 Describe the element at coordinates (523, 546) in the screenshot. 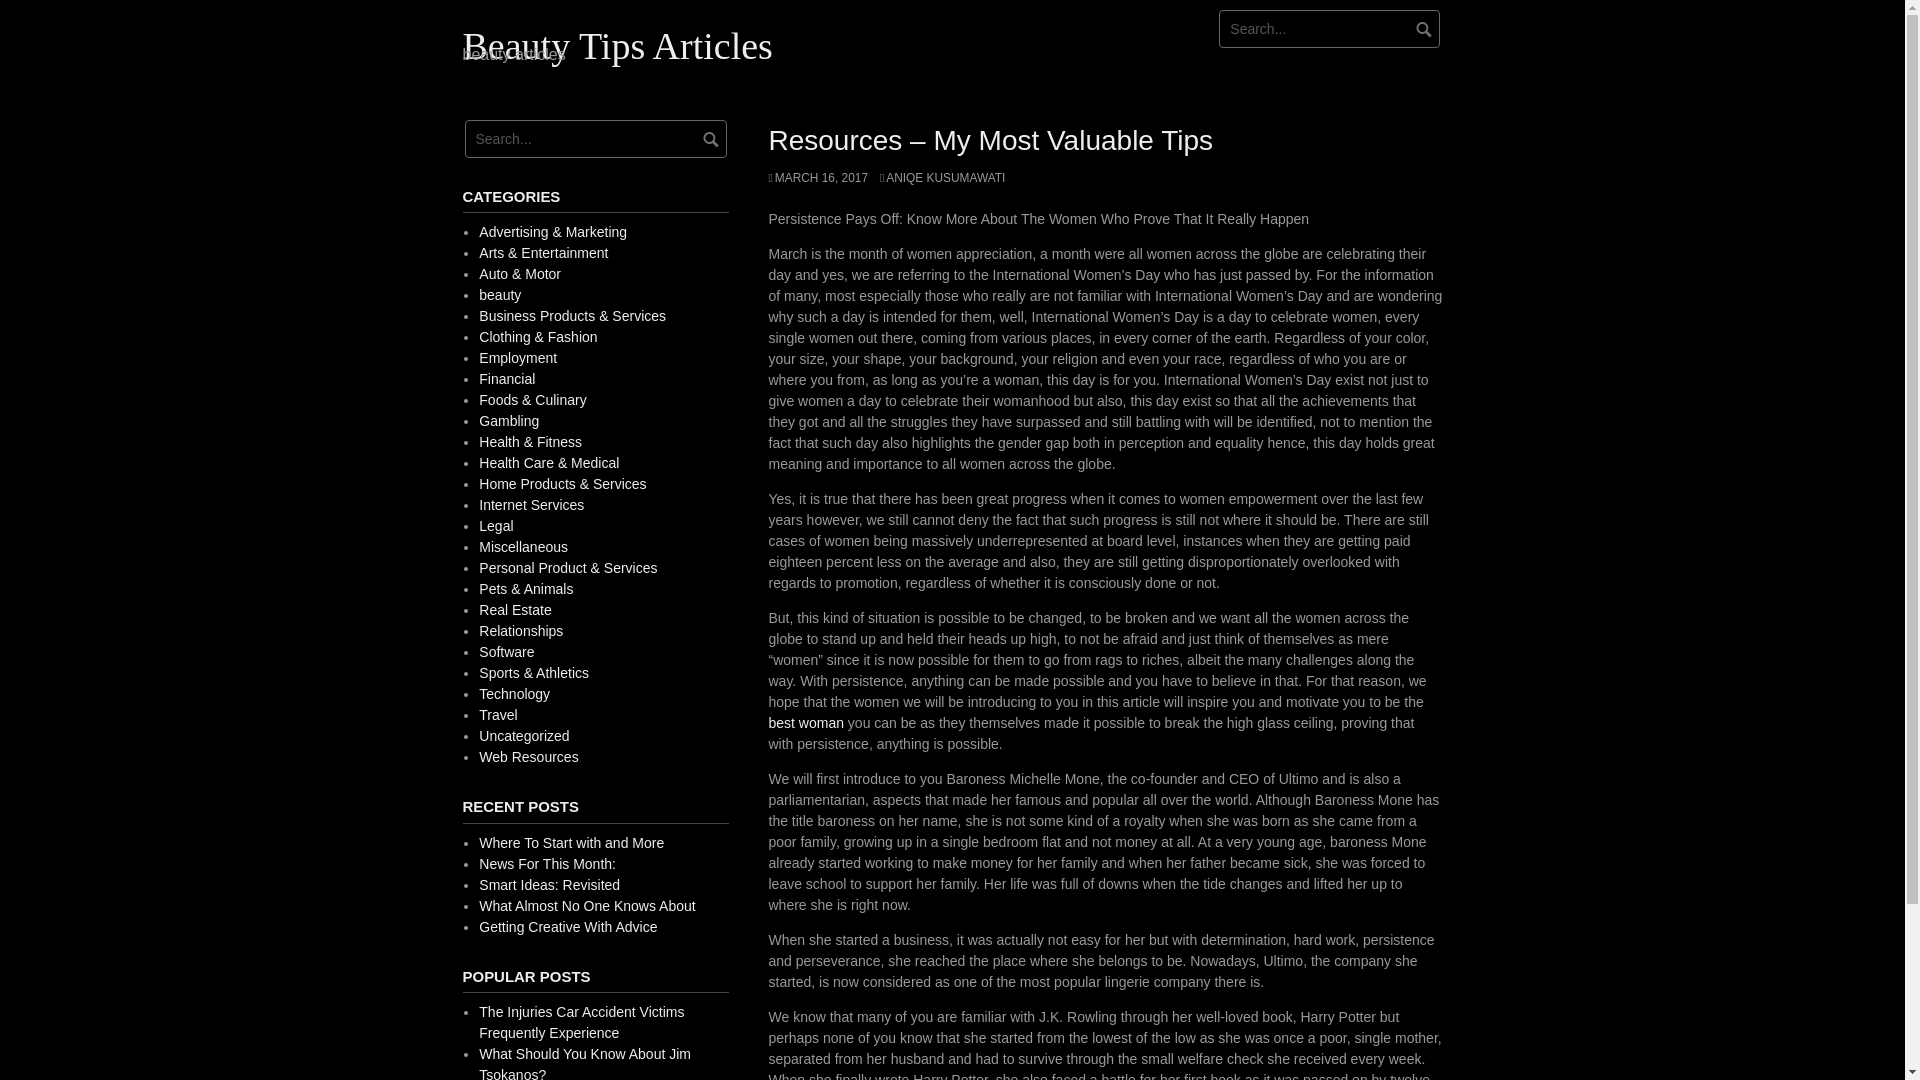

I see `Miscellaneous` at that location.